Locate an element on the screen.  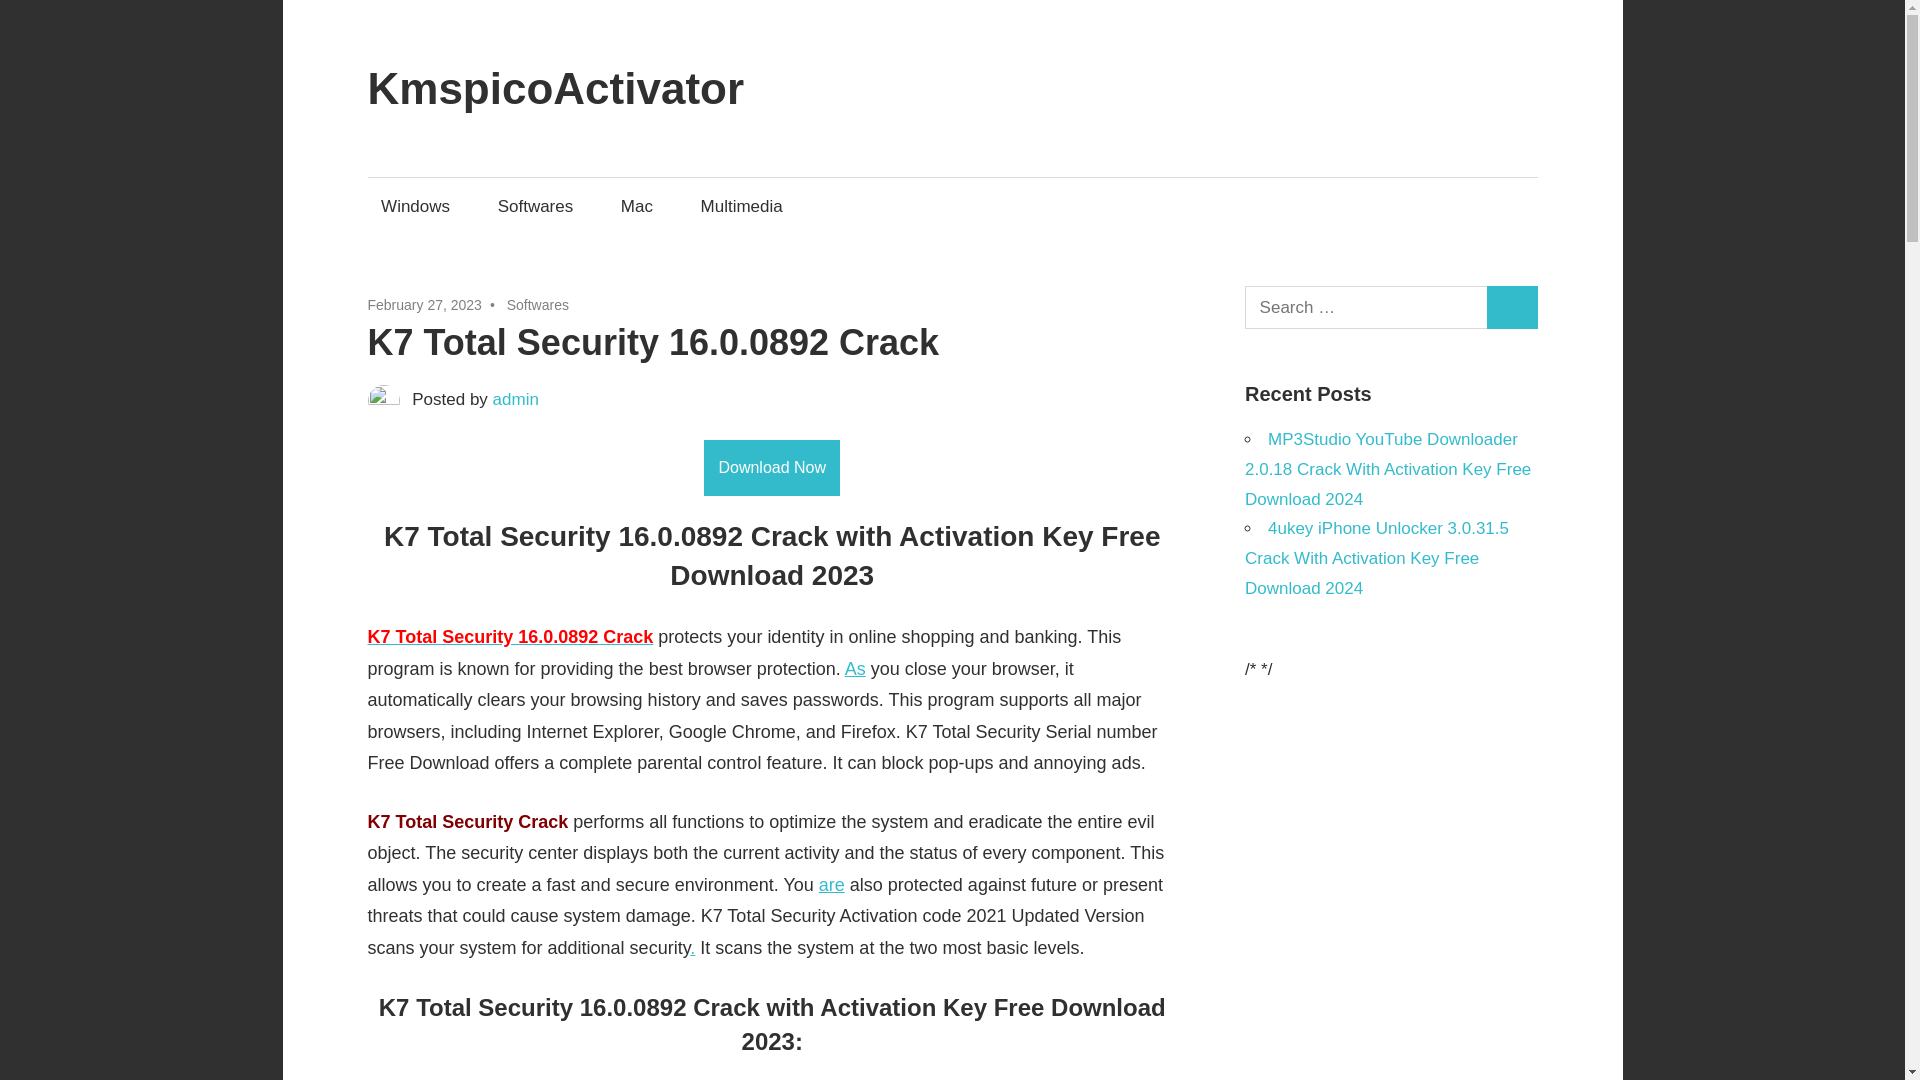
K7 Total Security 16.0.0892 Crack is located at coordinates (511, 636).